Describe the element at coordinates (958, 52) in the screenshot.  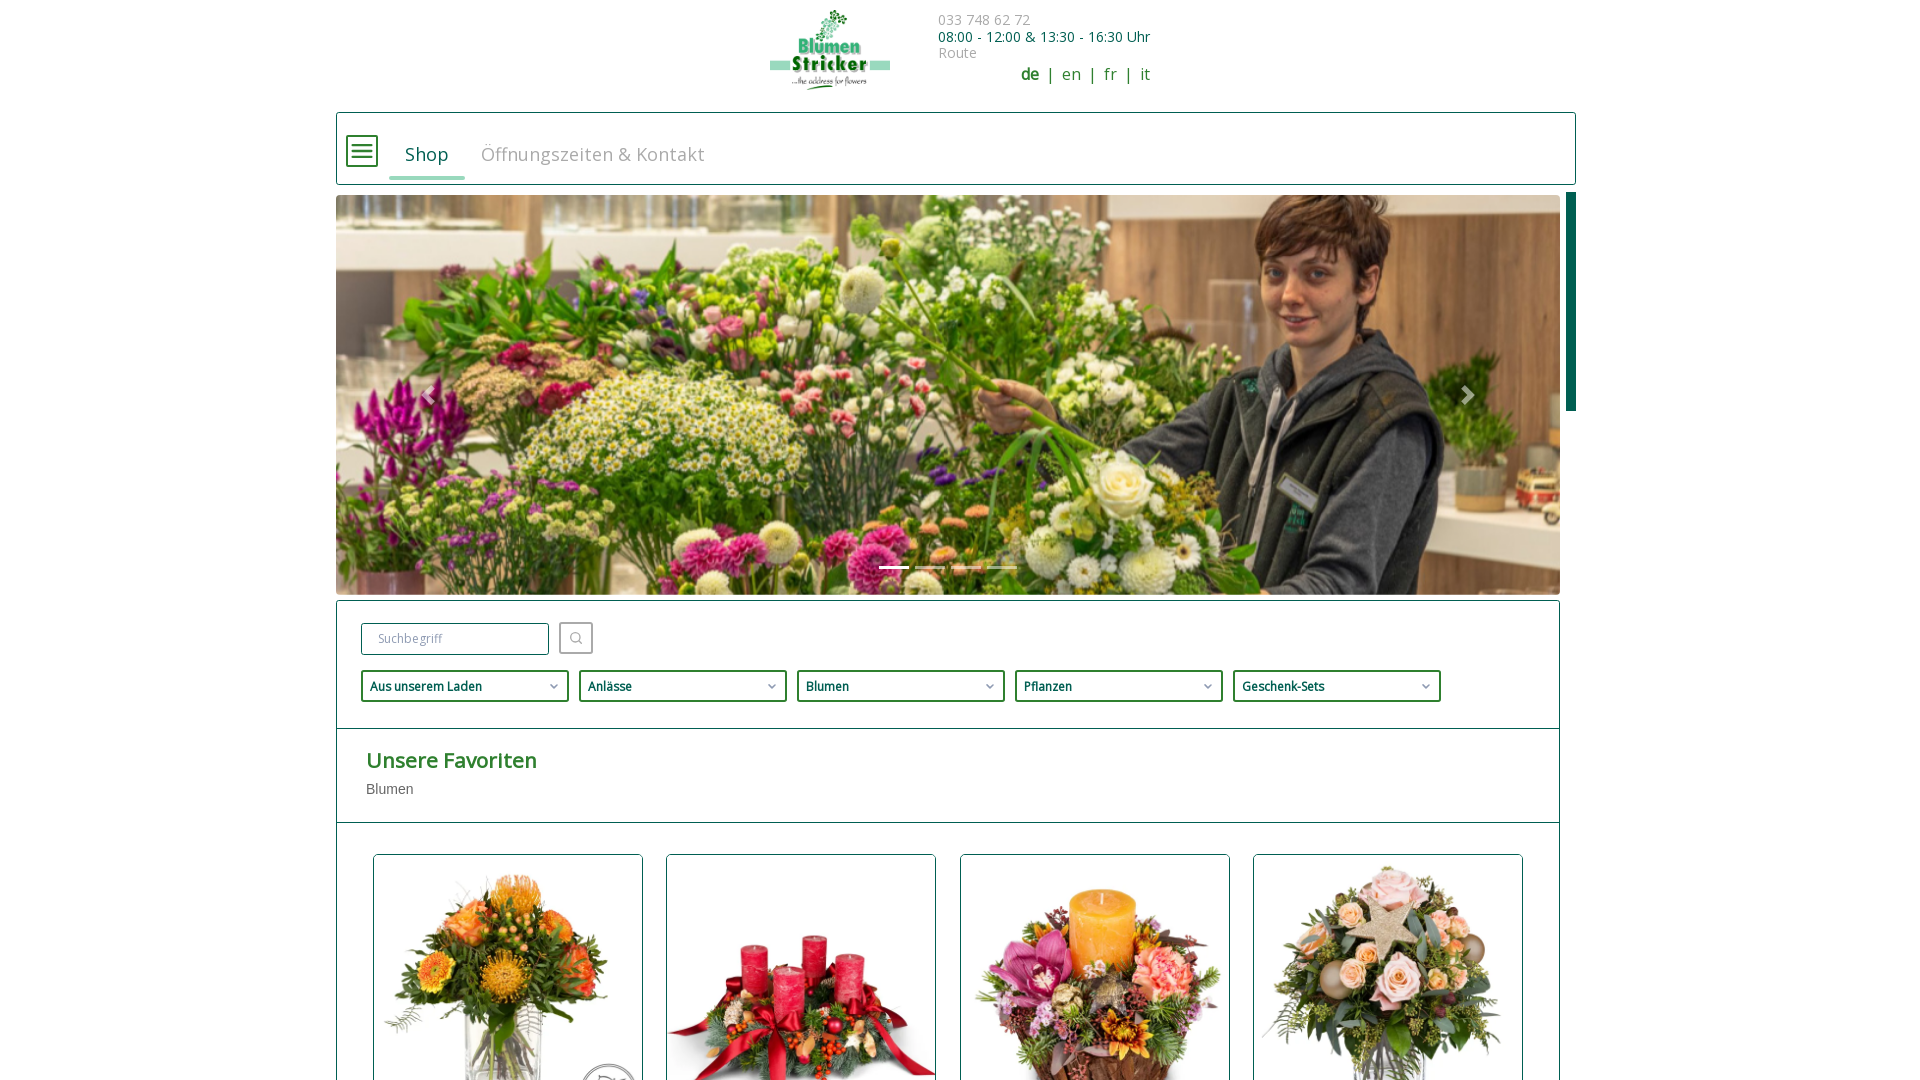
I see `Route` at that location.